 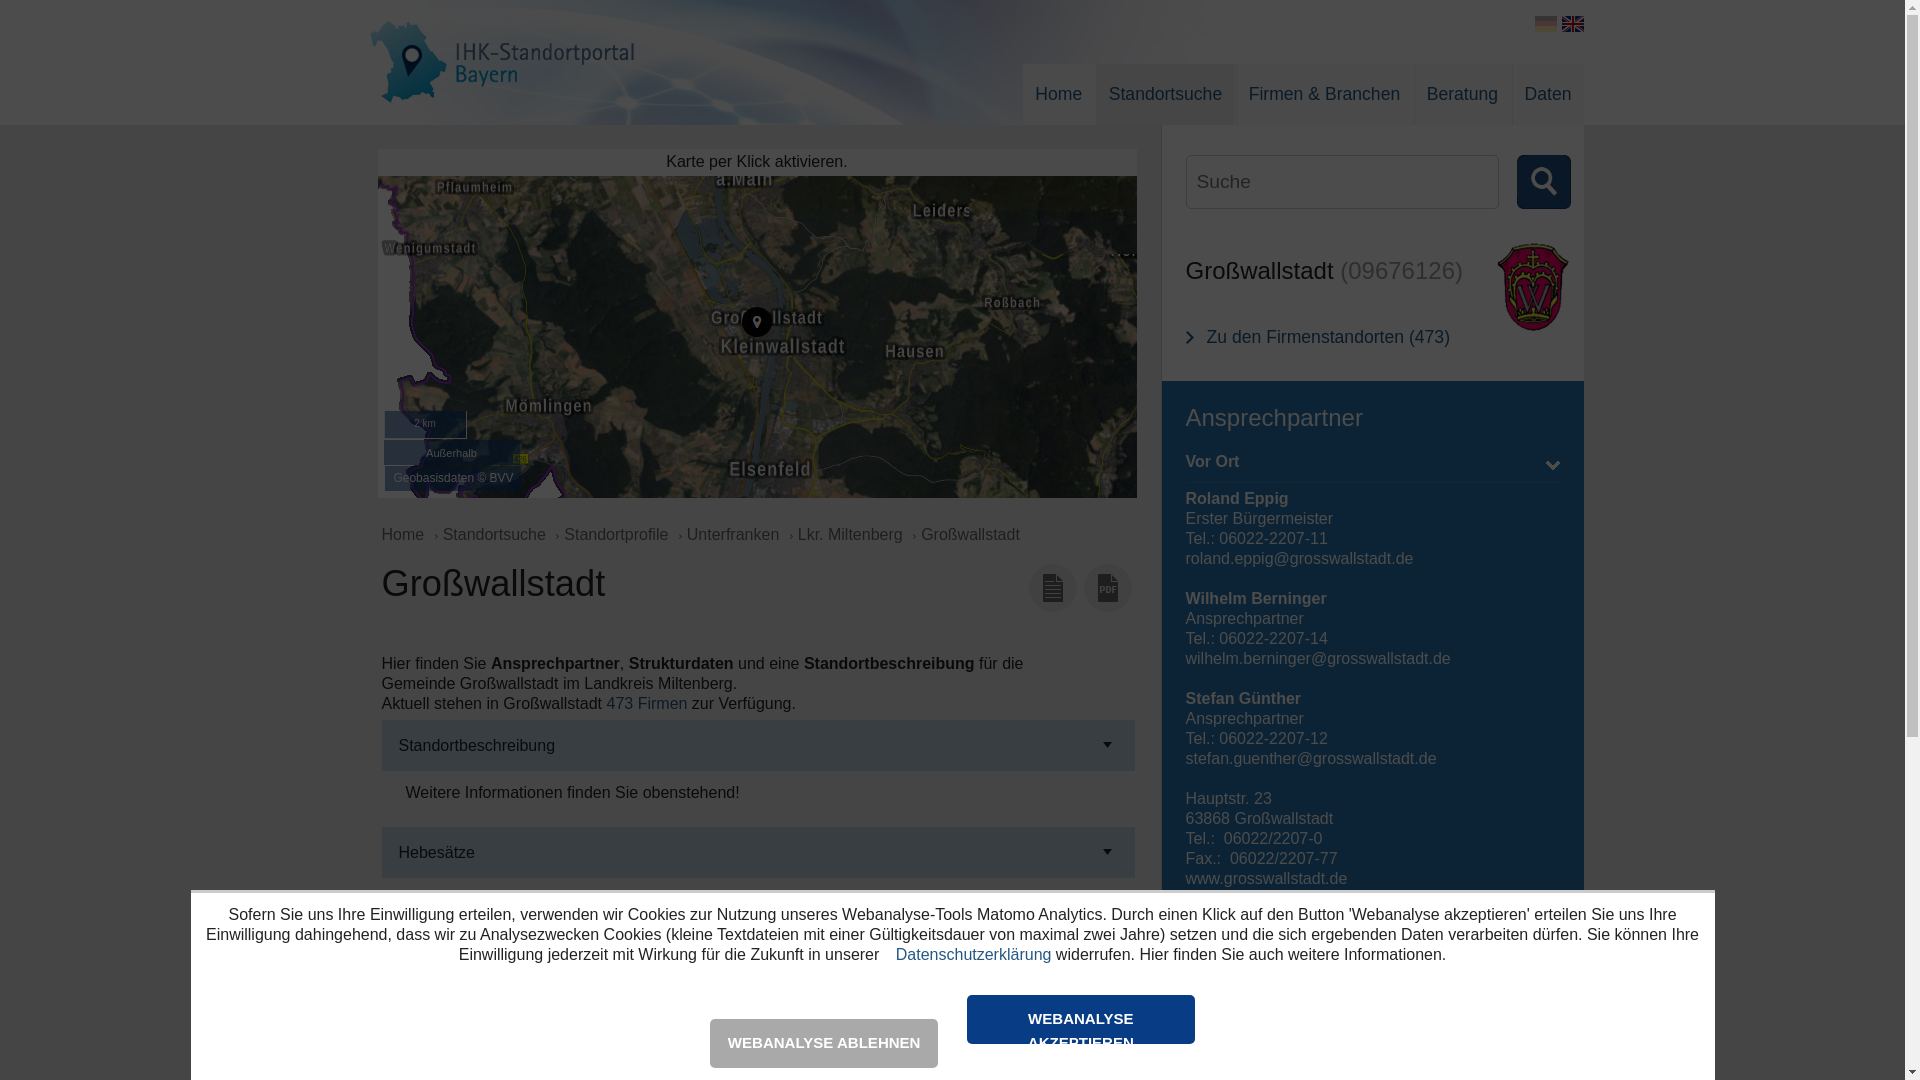 I want to click on wilhelm.berninger@grosswallstadt.de, so click(x=1318, y=658).